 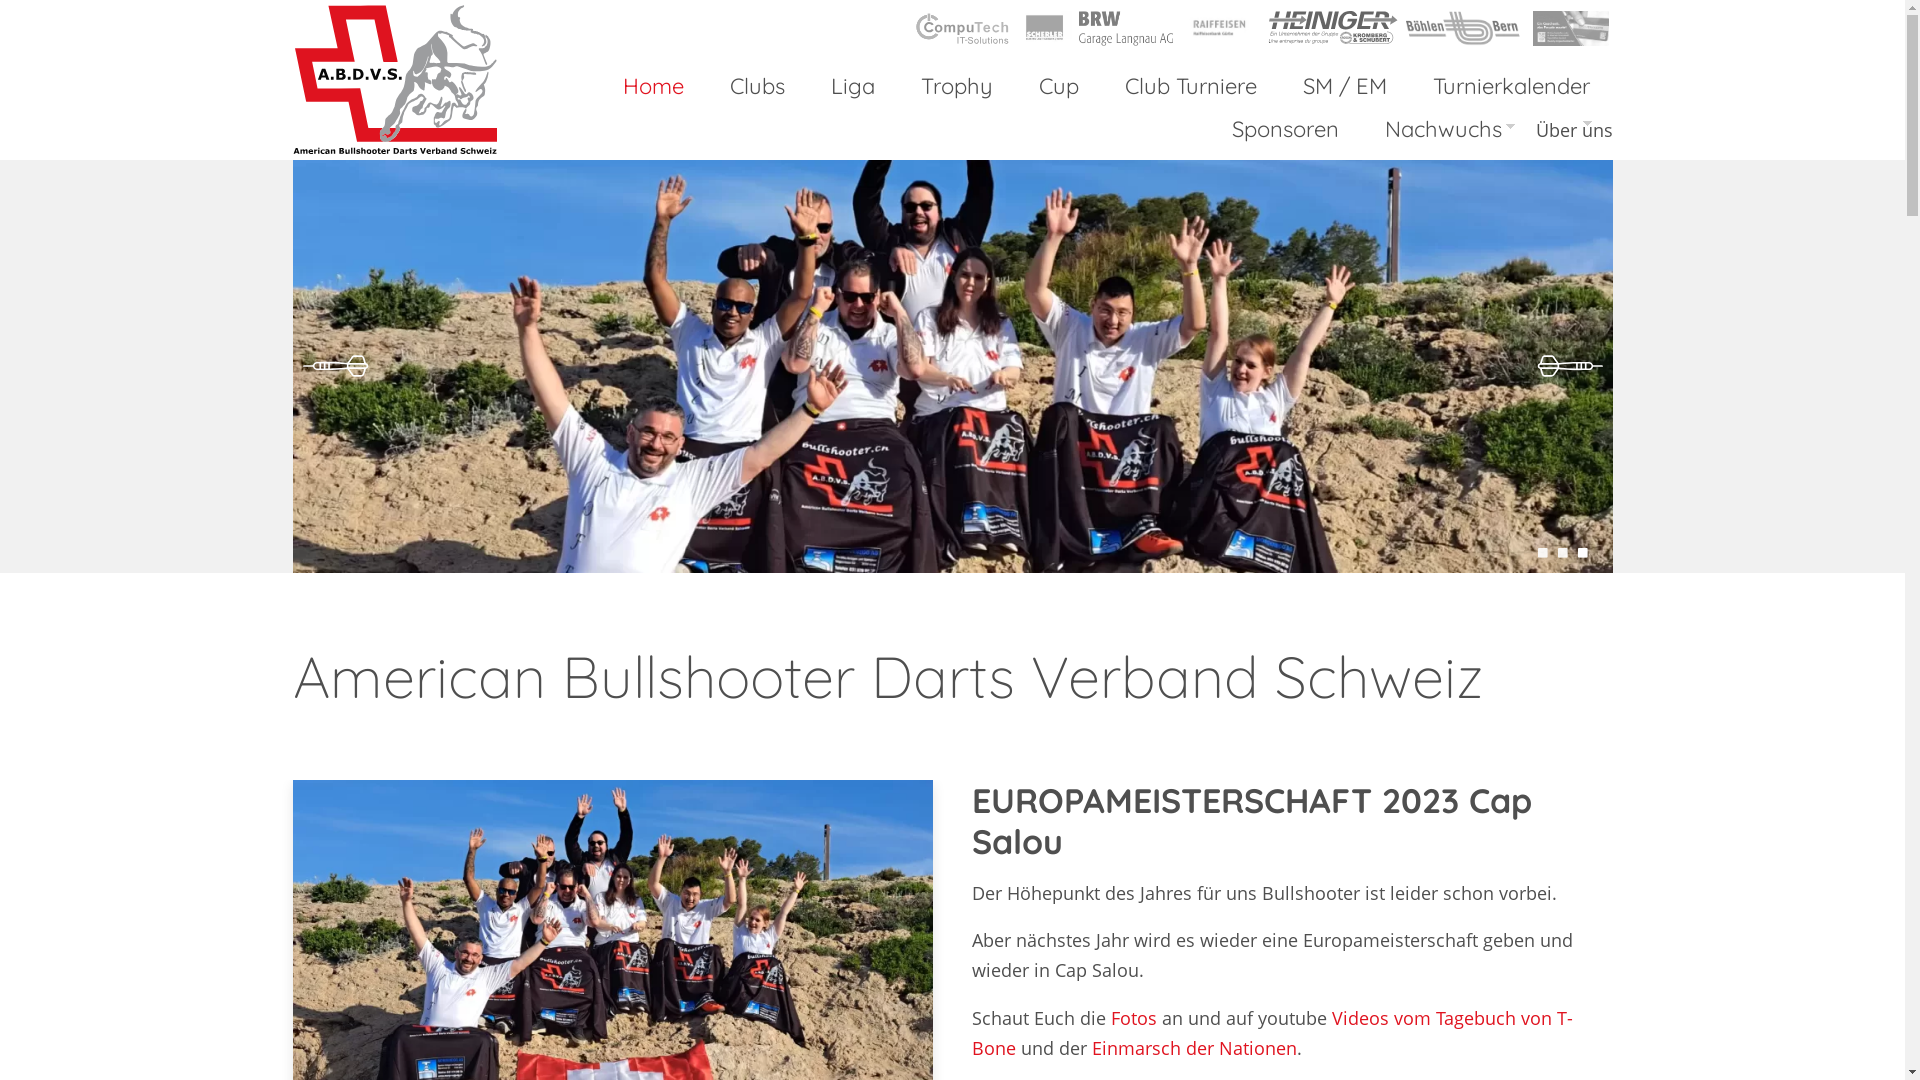 I want to click on Cup, so click(x=1059, y=86).